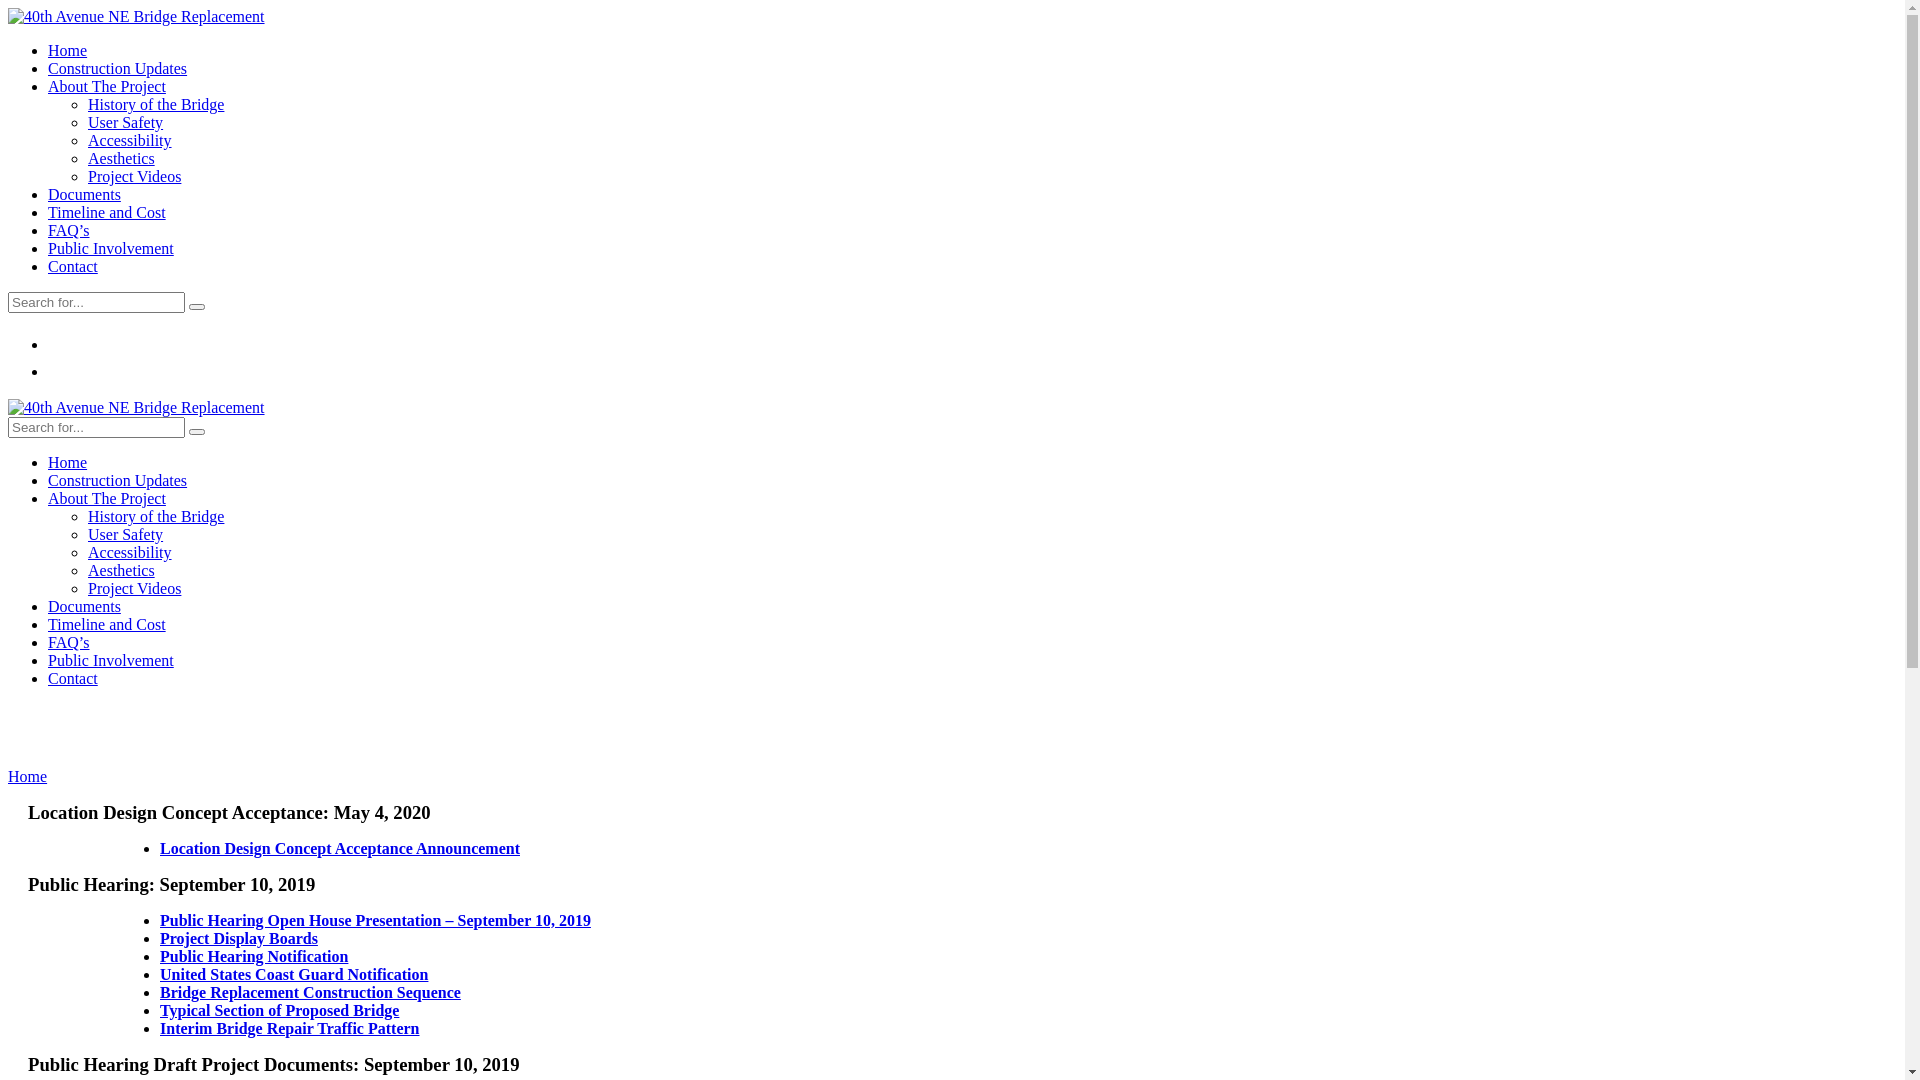 The width and height of the screenshot is (1920, 1080). Describe the element at coordinates (107, 212) in the screenshot. I see `Timeline and Cost` at that location.